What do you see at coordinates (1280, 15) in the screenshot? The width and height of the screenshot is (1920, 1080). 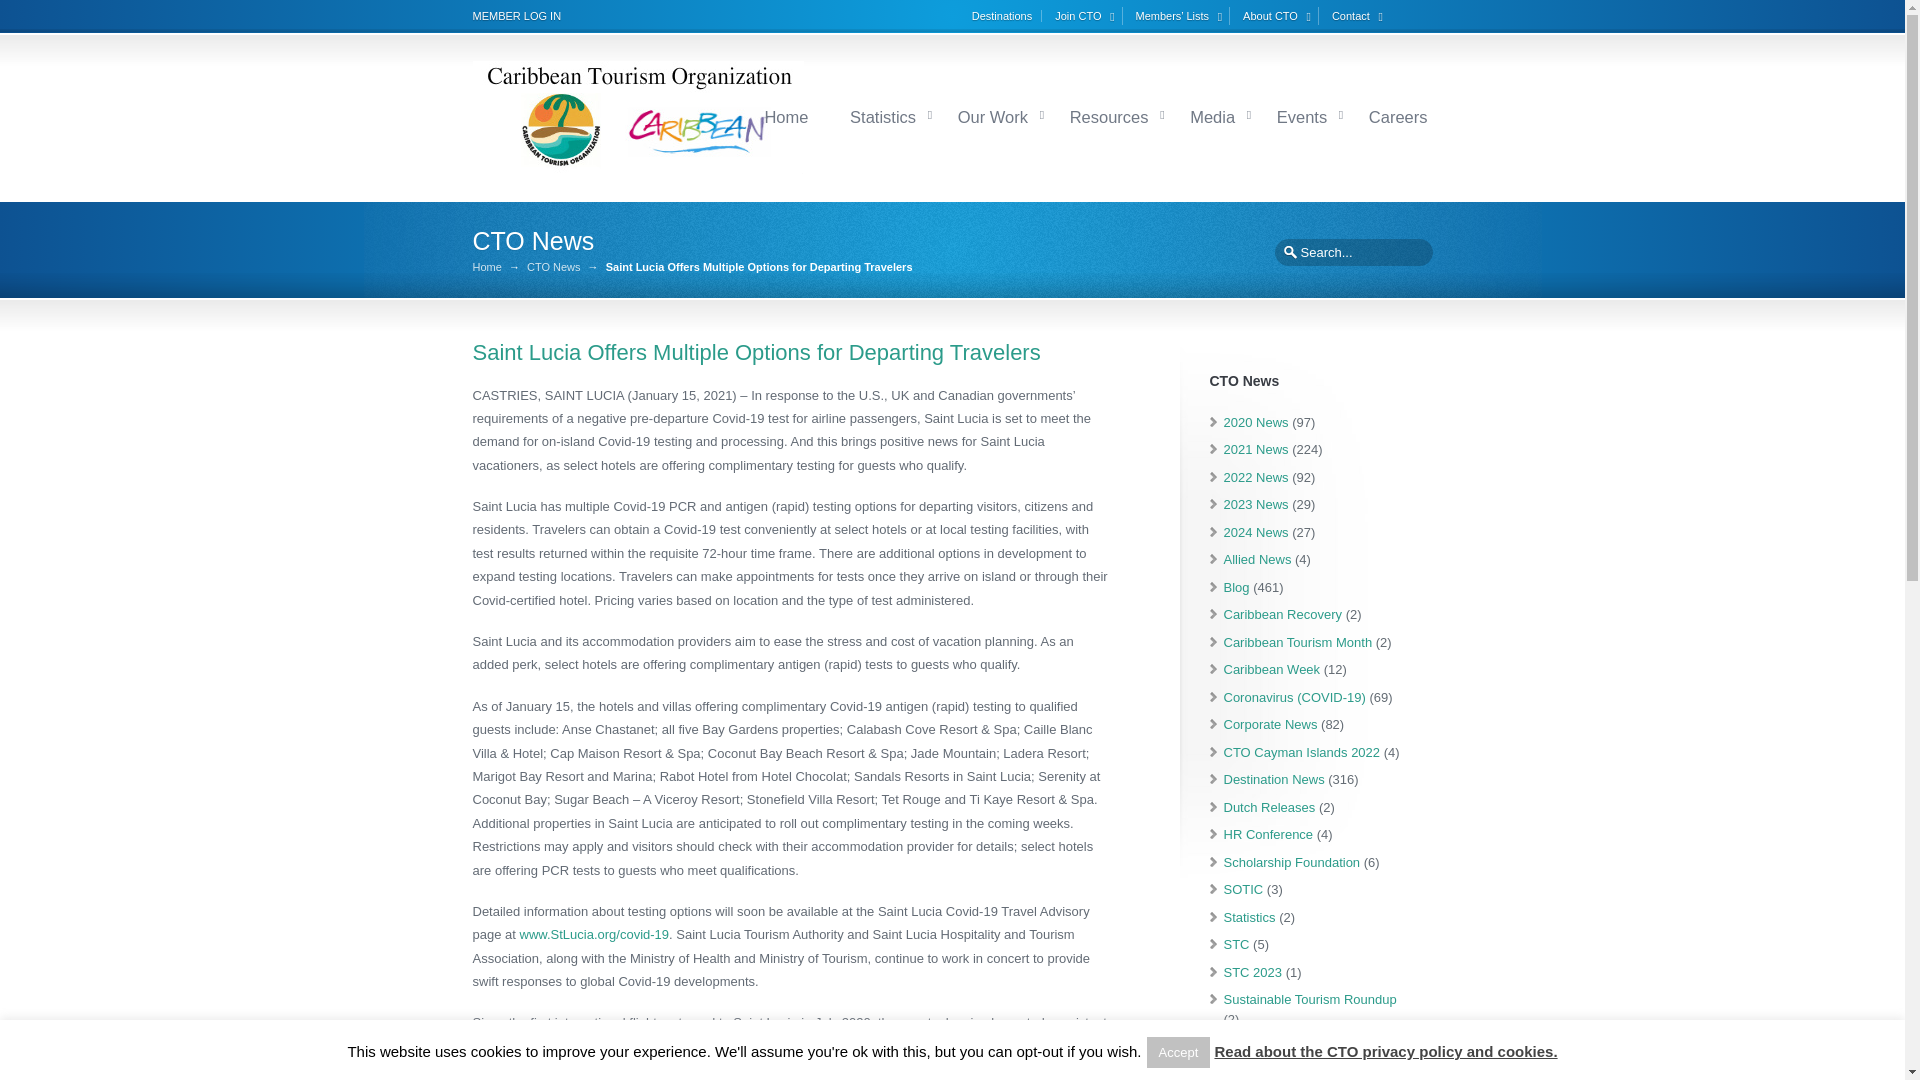 I see `About CTO` at bounding box center [1280, 15].